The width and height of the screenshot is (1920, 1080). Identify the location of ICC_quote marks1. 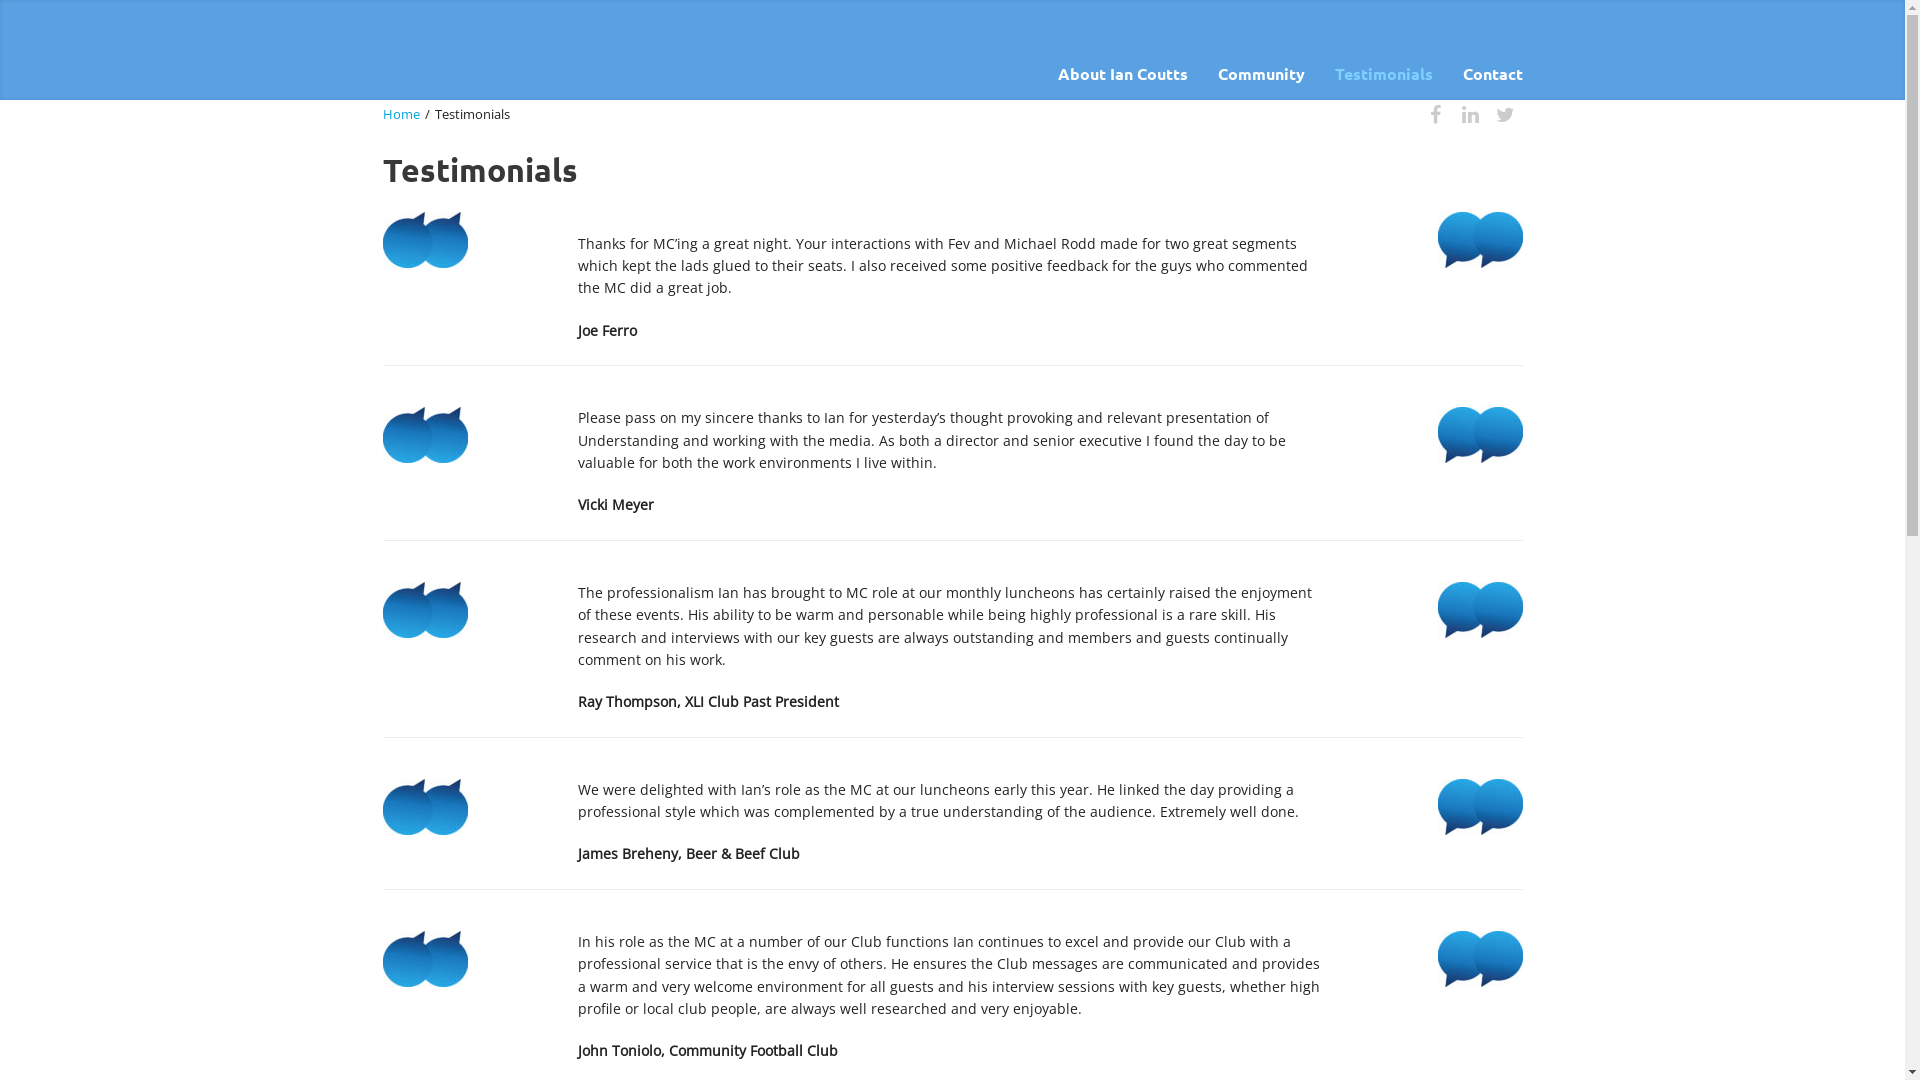
(424, 807).